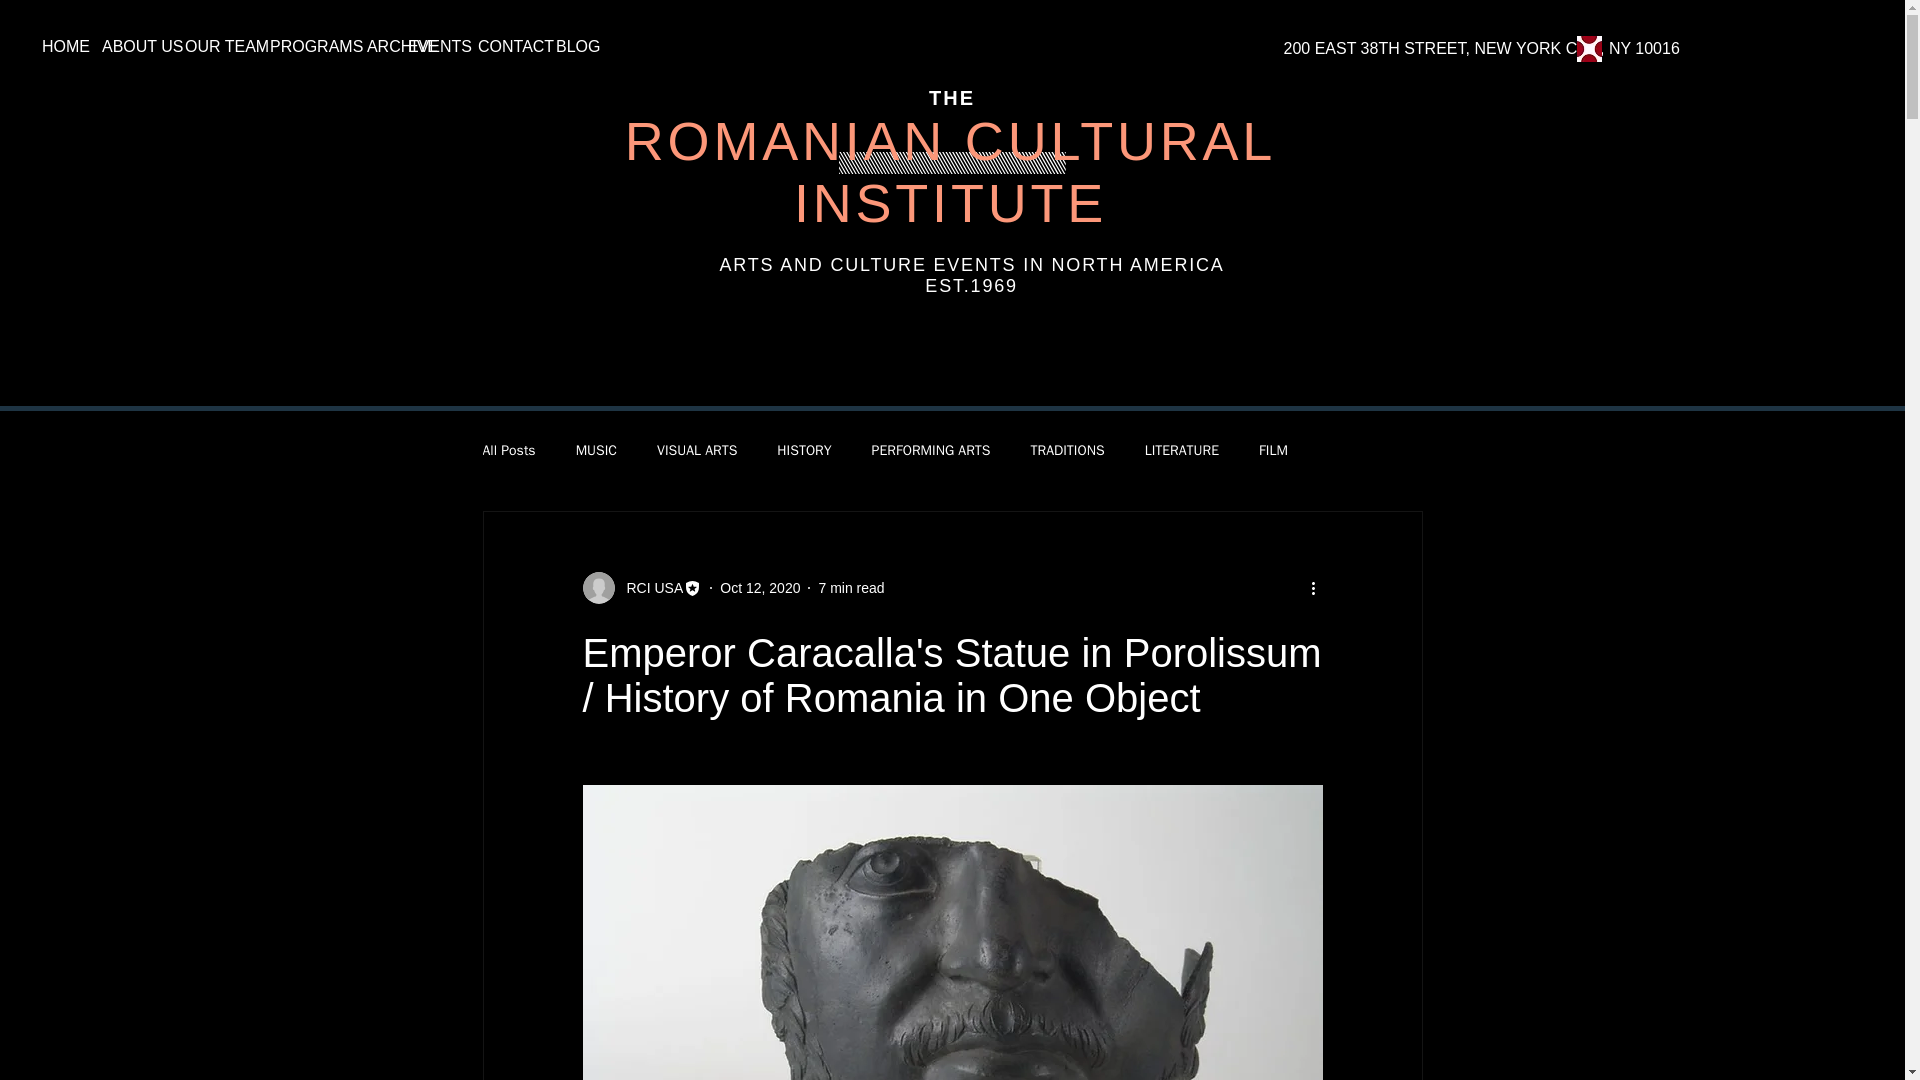 This screenshot has height=1080, width=1920. Describe the element at coordinates (1182, 450) in the screenshot. I see `LITERATURE` at that location.